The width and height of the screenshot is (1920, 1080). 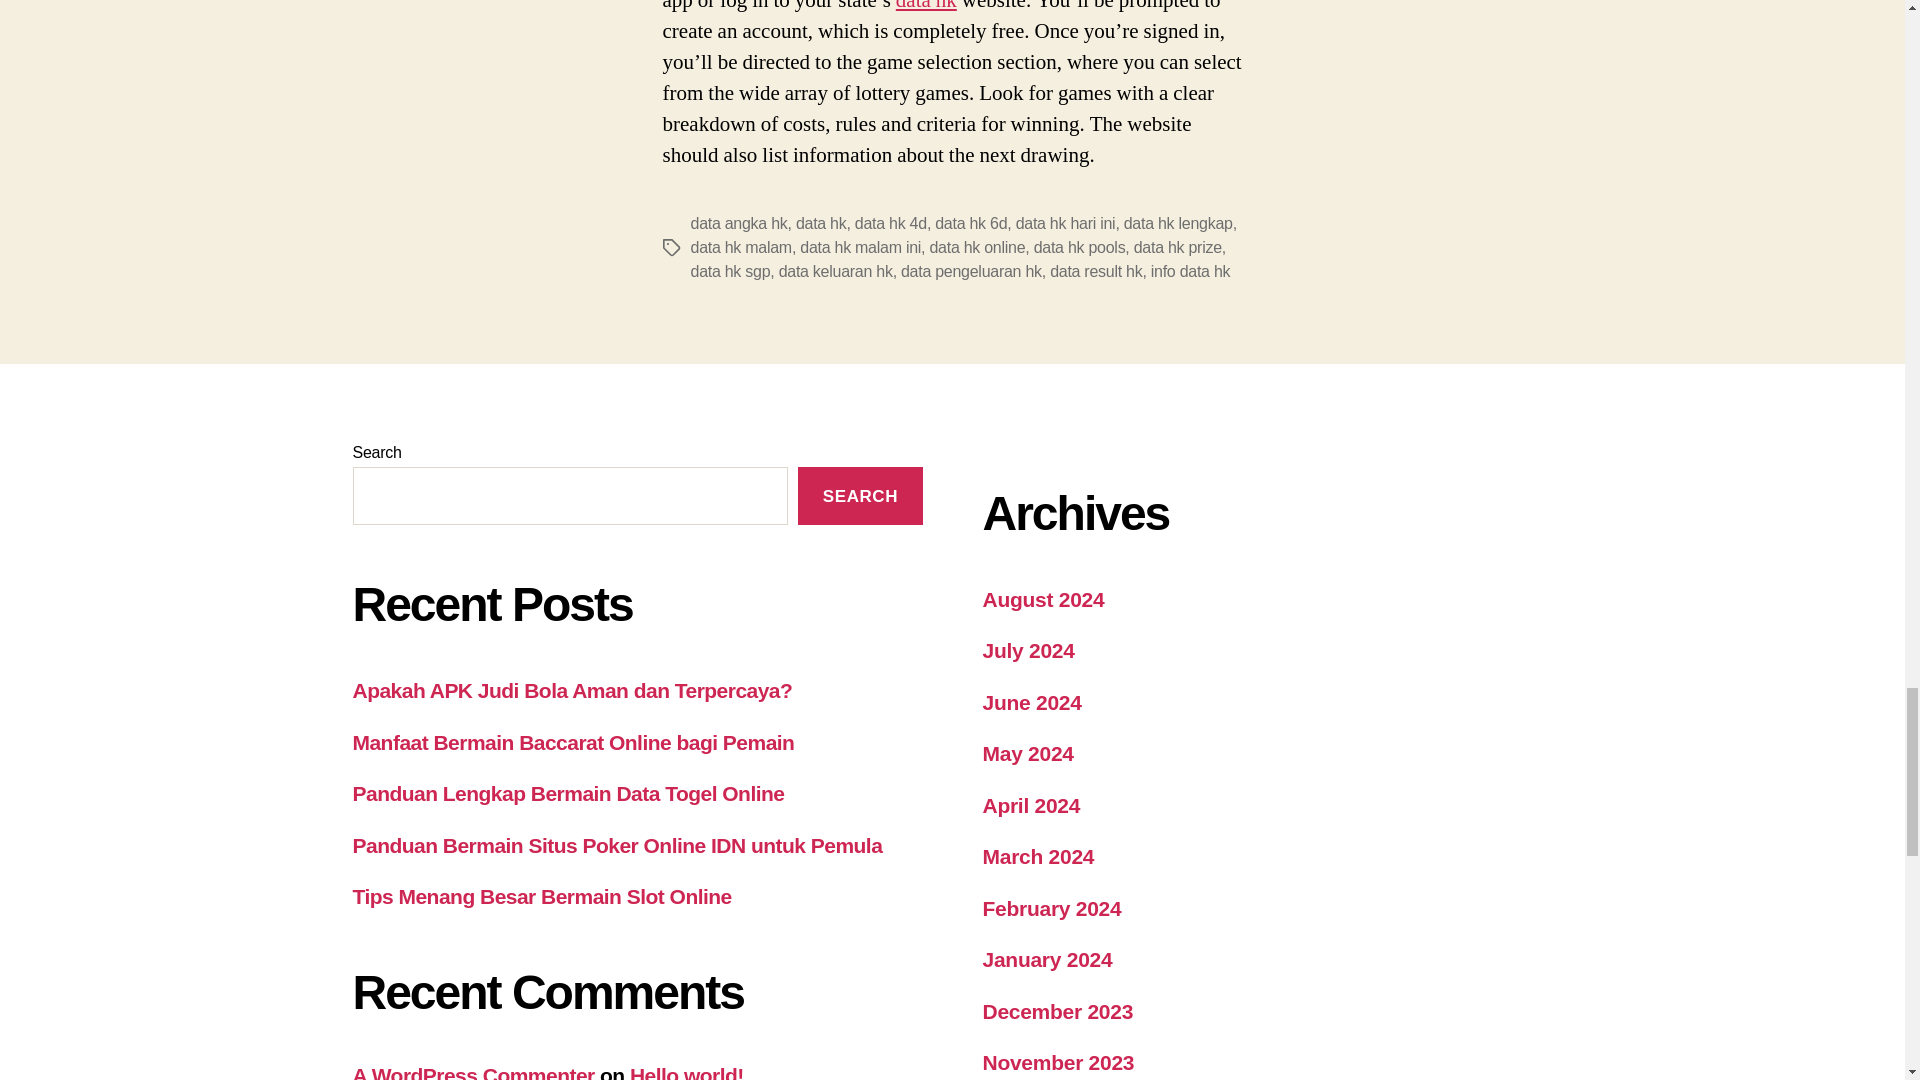 I want to click on data hk 4d, so click(x=890, y=223).